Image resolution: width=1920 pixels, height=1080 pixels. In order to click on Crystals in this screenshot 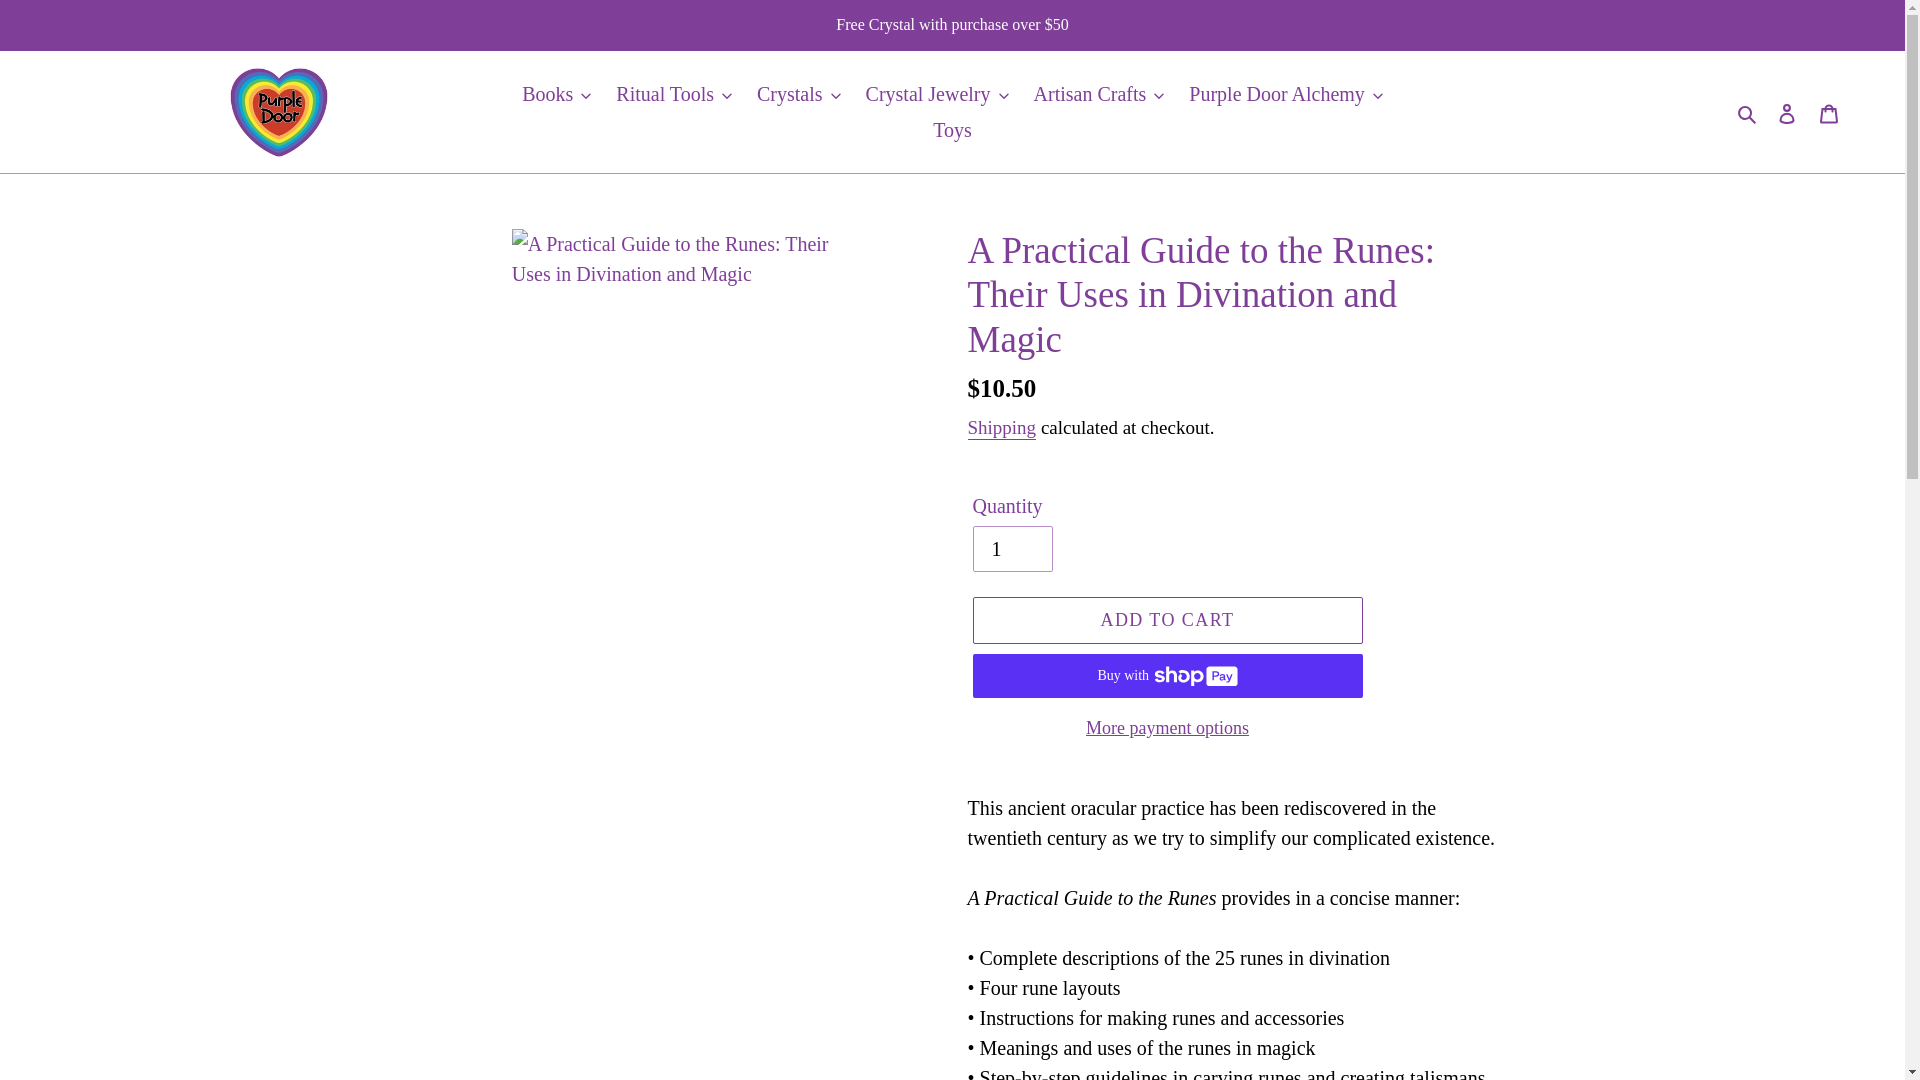, I will do `click(798, 94)`.